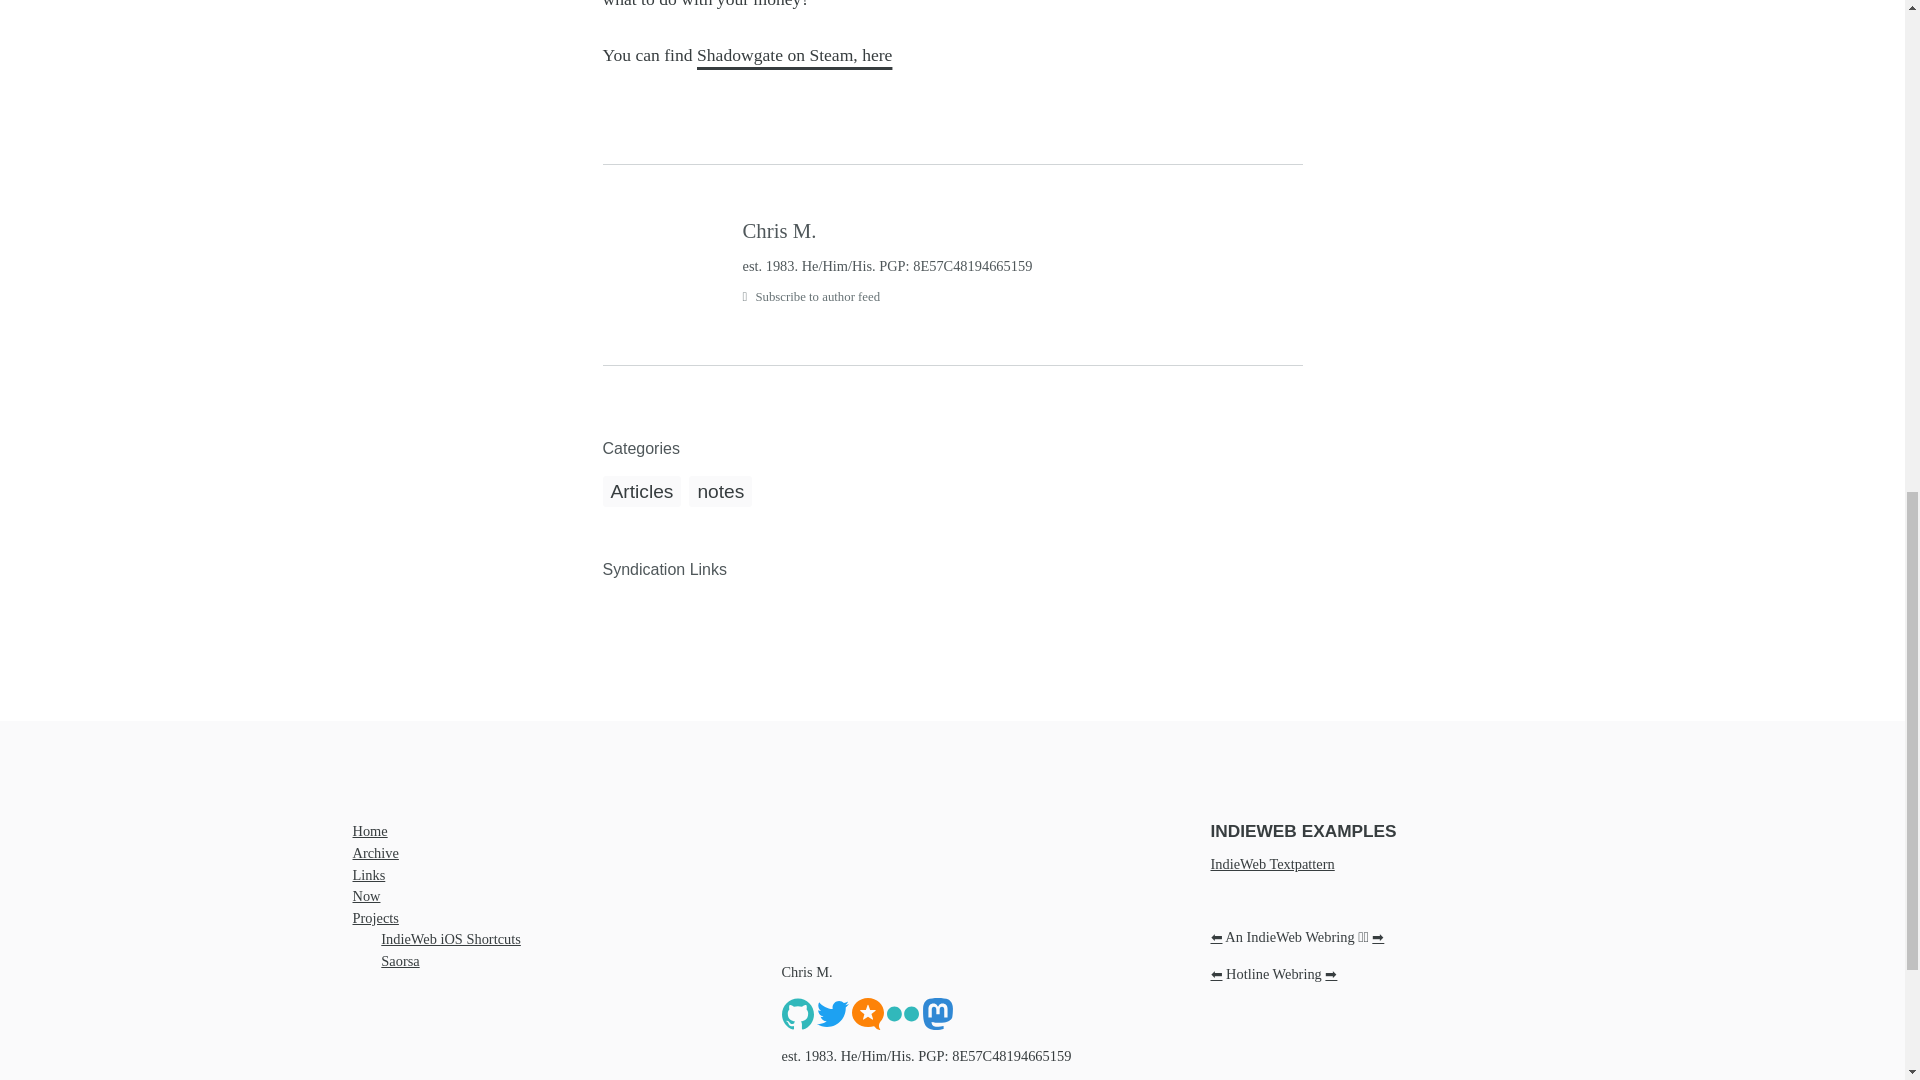 The image size is (1920, 1080). What do you see at coordinates (901, 1012) in the screenshot?
I see `Flickr icon` at bounding box center [901, 1012].